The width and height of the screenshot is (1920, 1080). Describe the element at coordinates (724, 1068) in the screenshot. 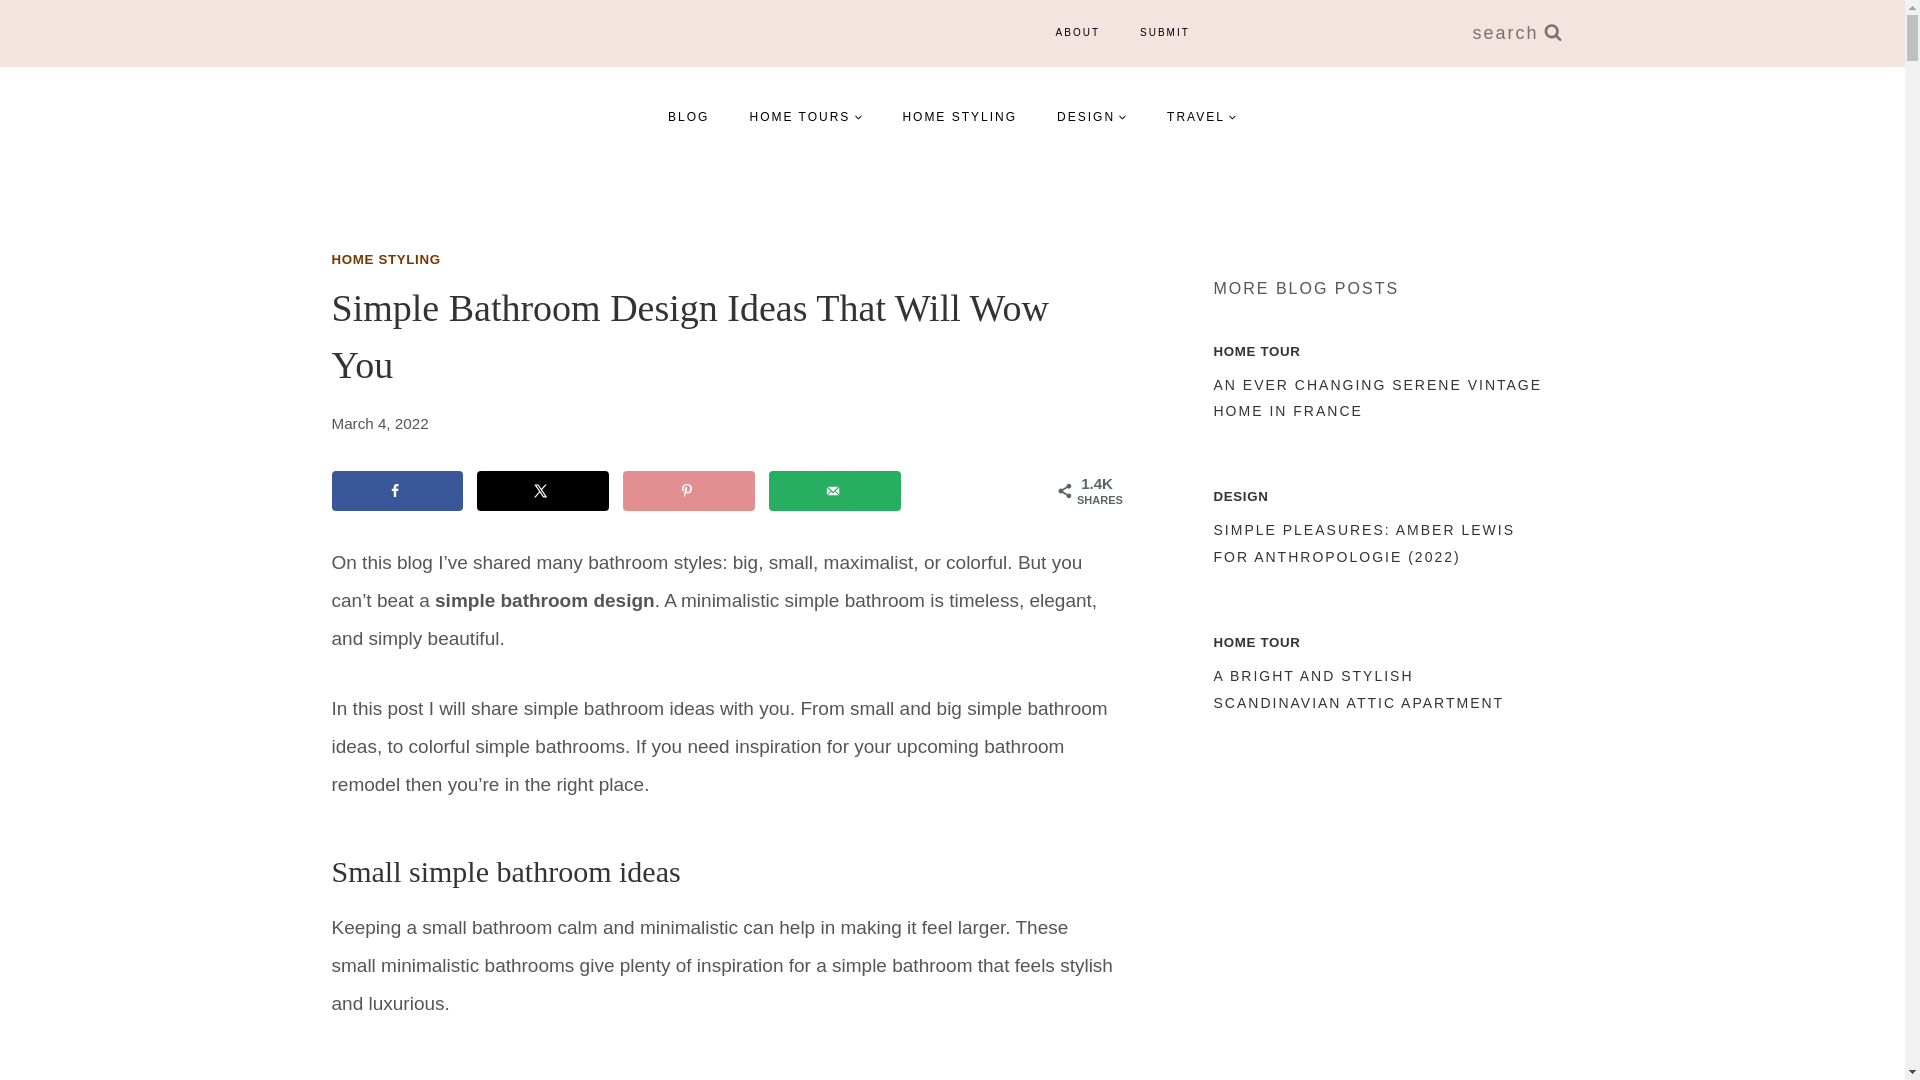

I see `Simple Bathroom Design Ideas That Will Wow You 1` at that location.